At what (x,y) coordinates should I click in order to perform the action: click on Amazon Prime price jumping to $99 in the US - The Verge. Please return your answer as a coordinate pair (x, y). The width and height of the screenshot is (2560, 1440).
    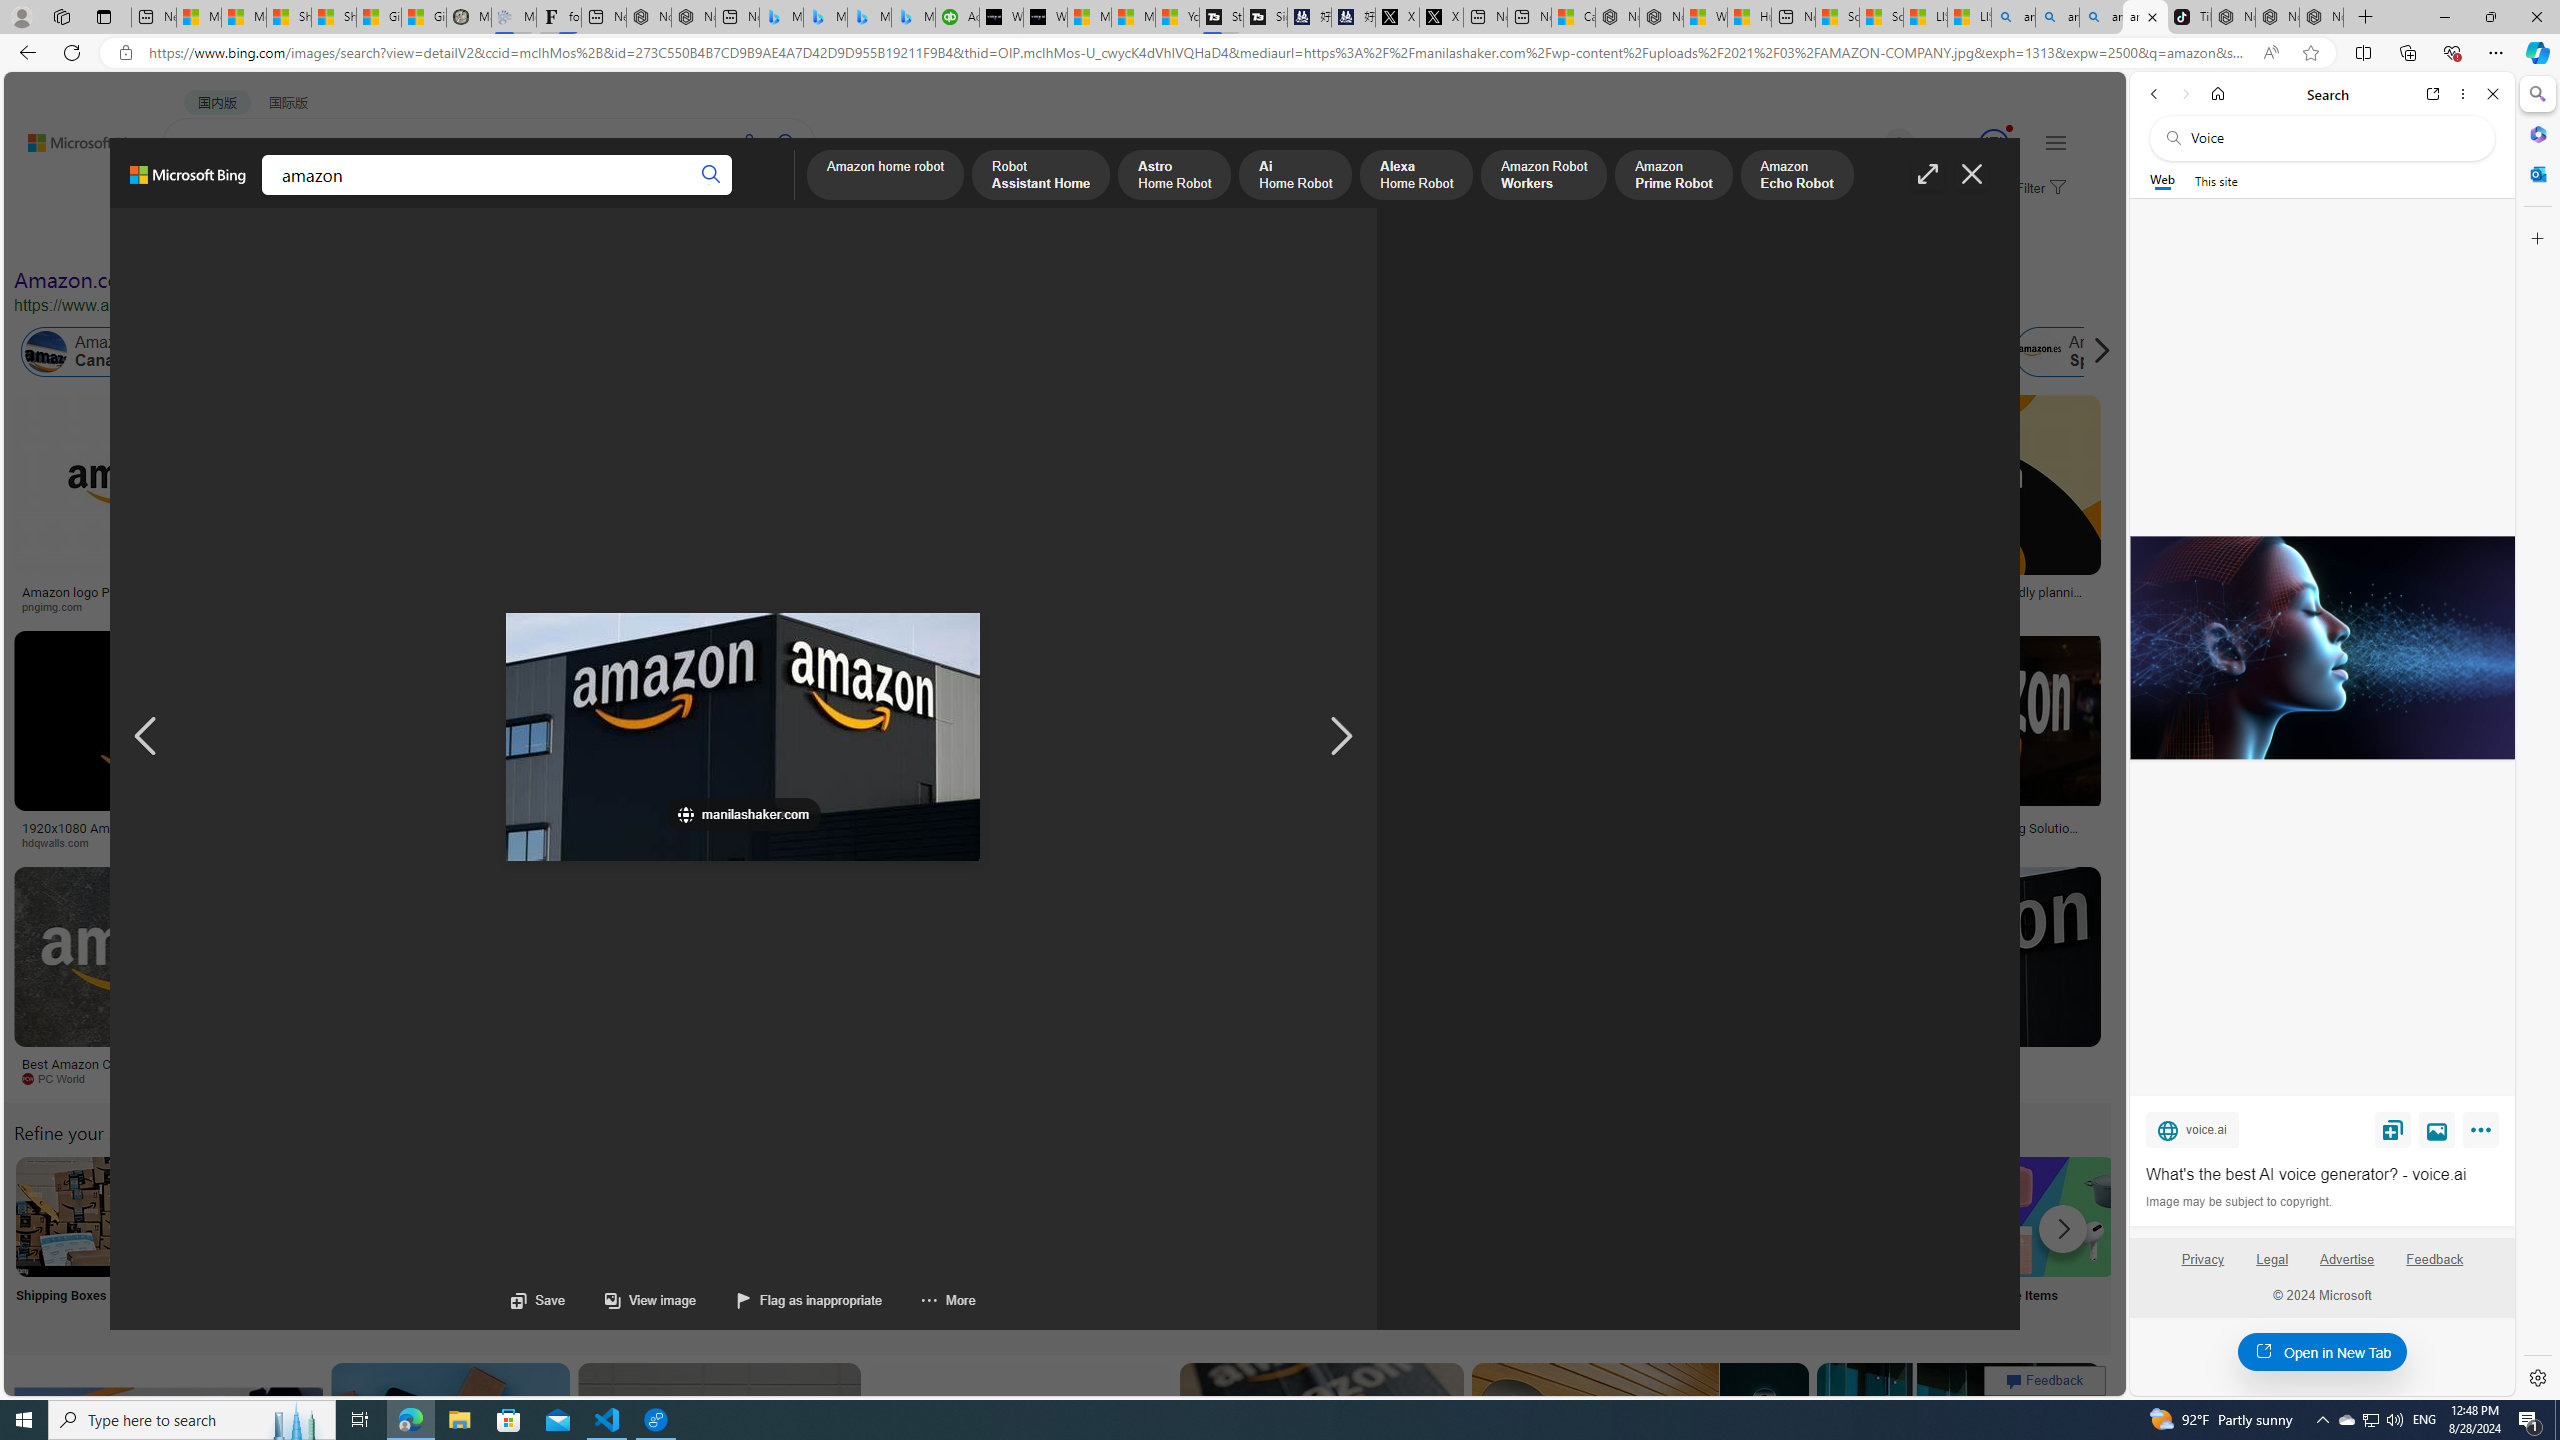
    Looking at the image, I should click on (743, 738).